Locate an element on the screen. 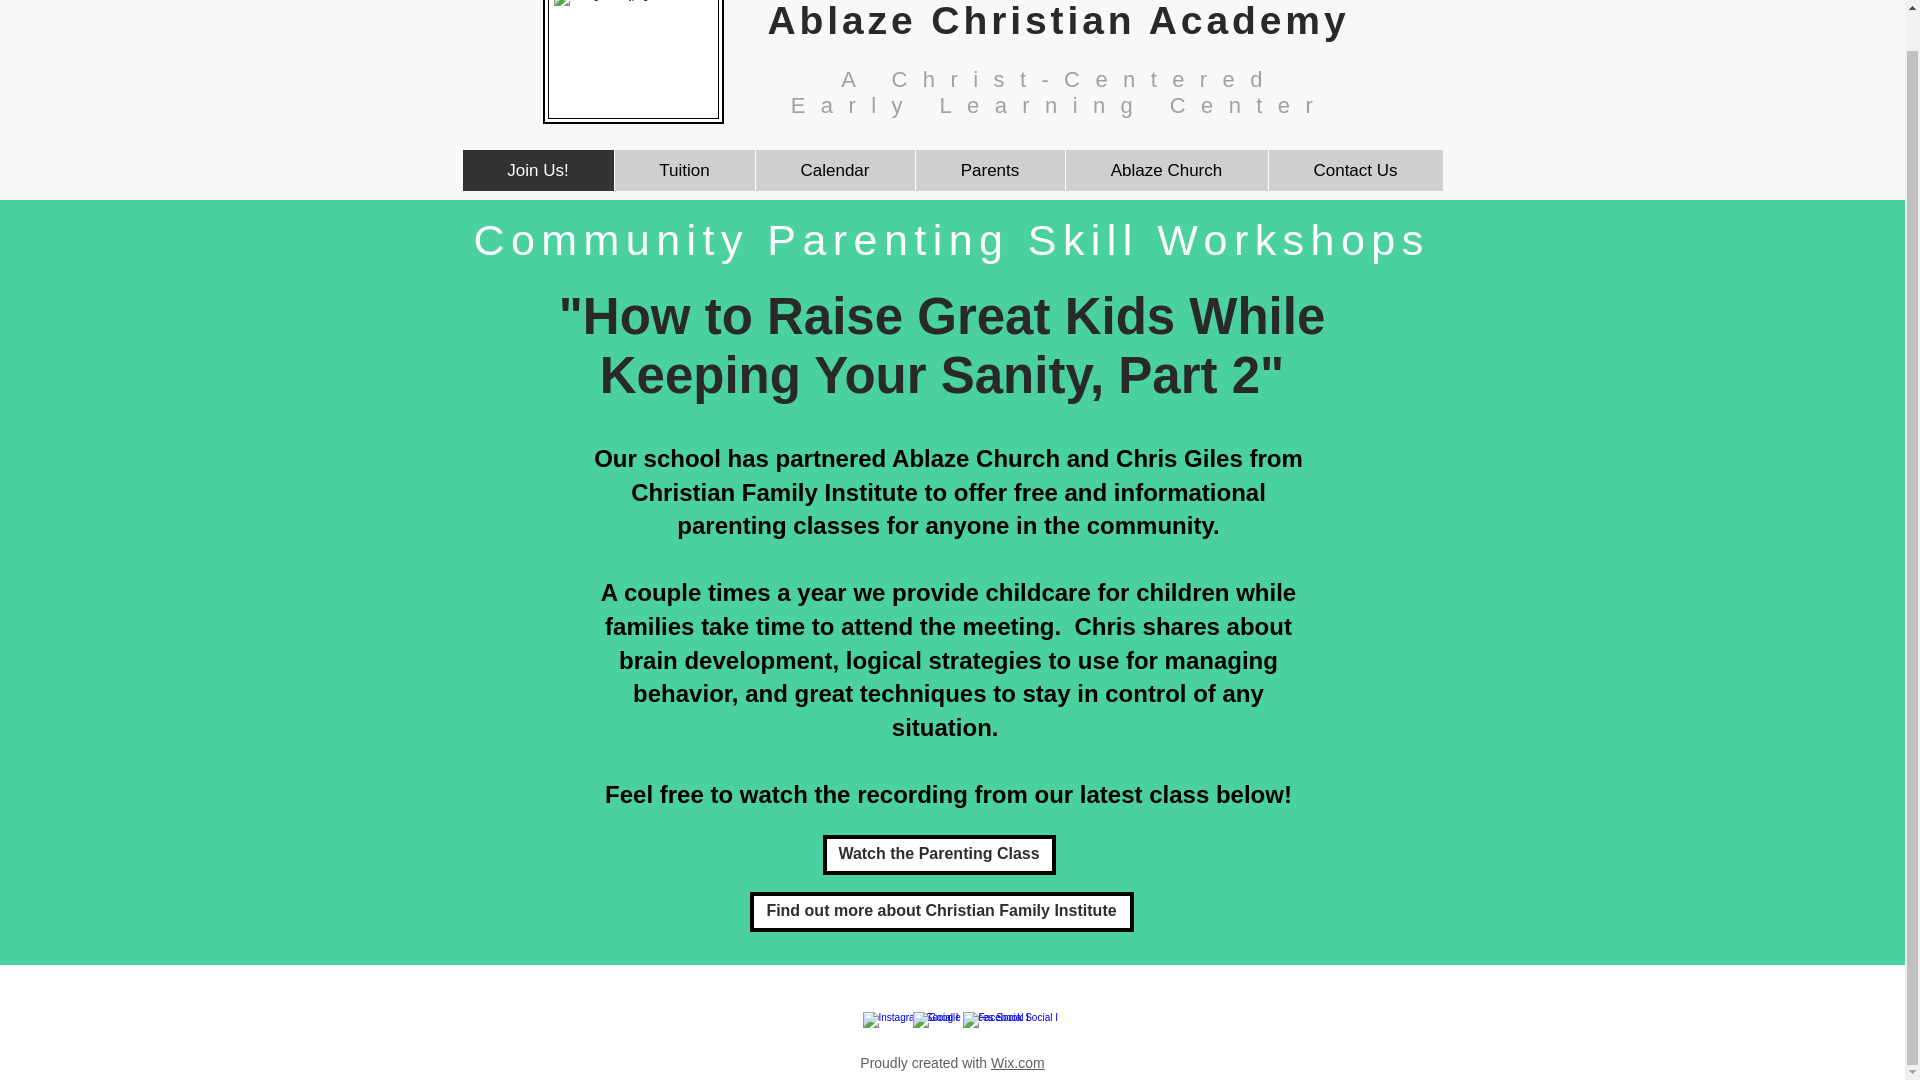  Find out more about Christian Family Institute is located at coordinates (942, 912).